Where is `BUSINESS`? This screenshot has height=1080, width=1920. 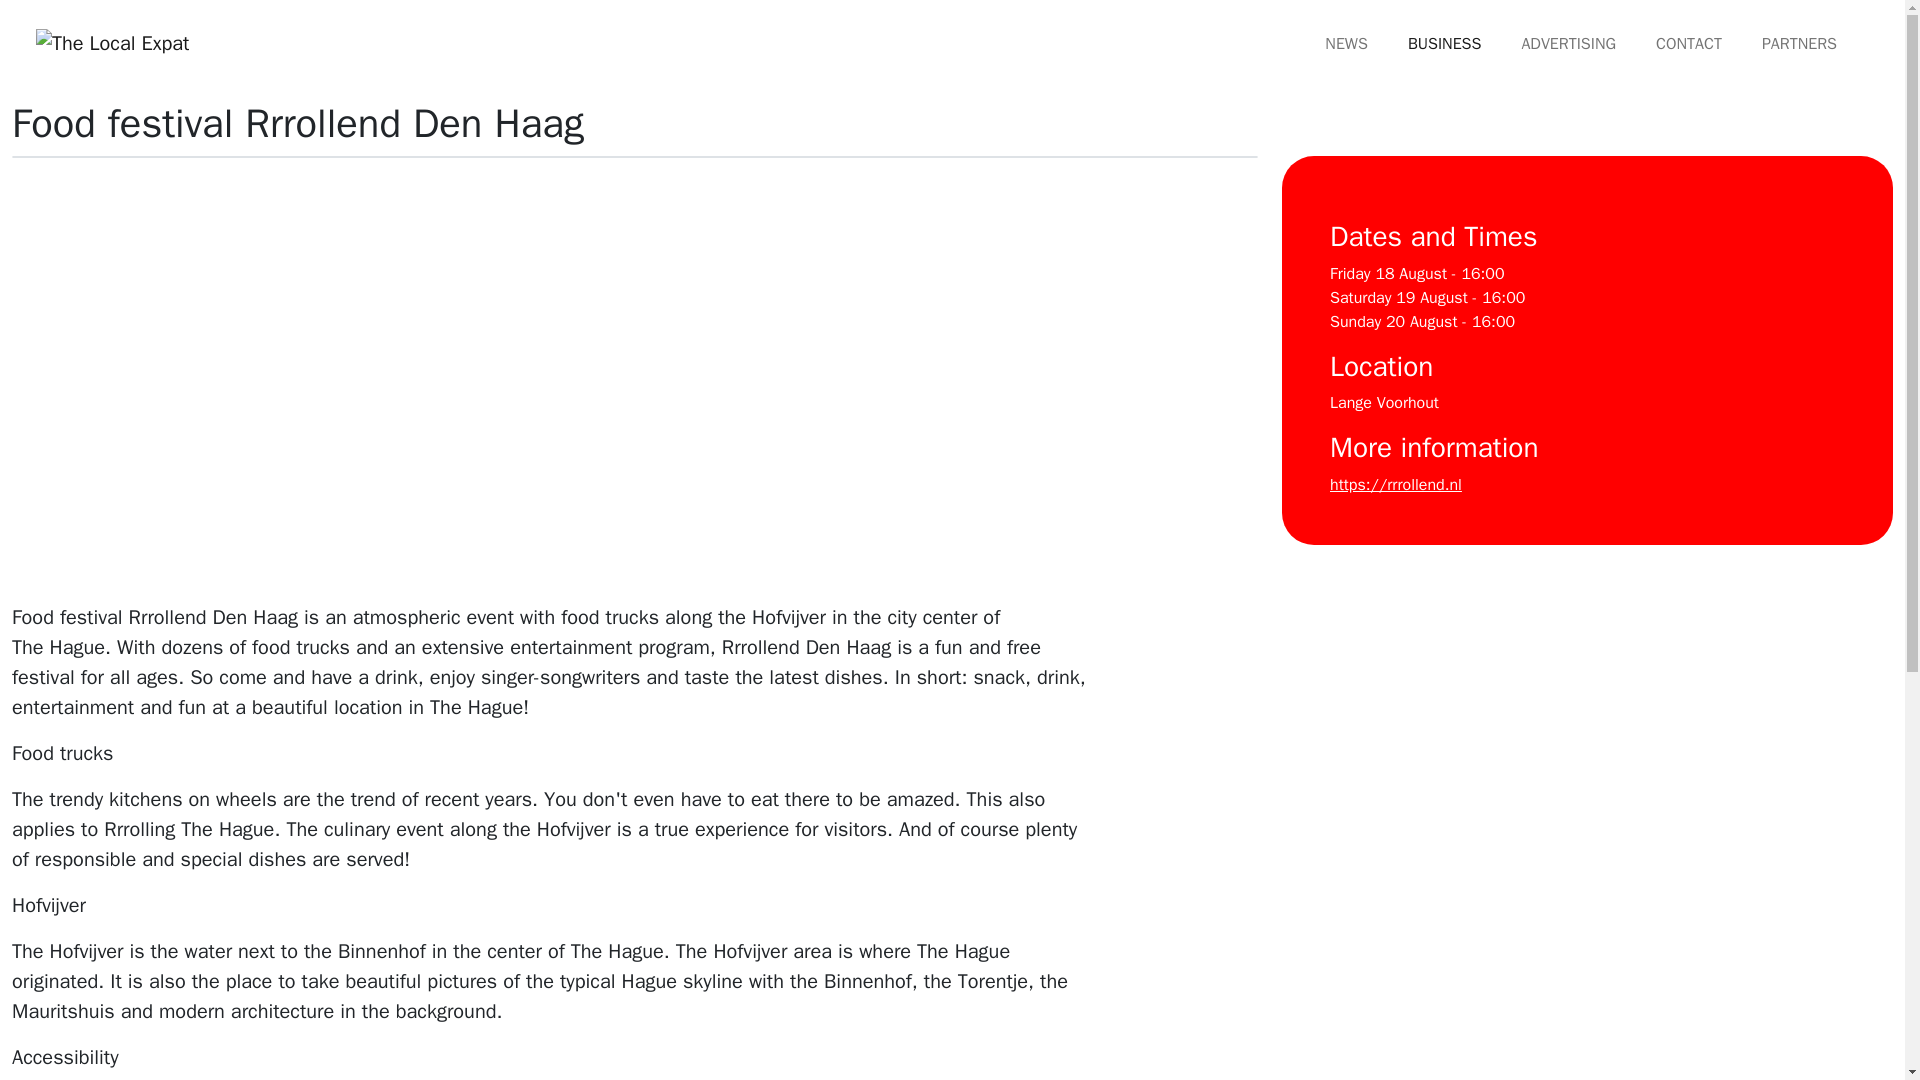 BUSINESS is located at coordinates (1444, 43).